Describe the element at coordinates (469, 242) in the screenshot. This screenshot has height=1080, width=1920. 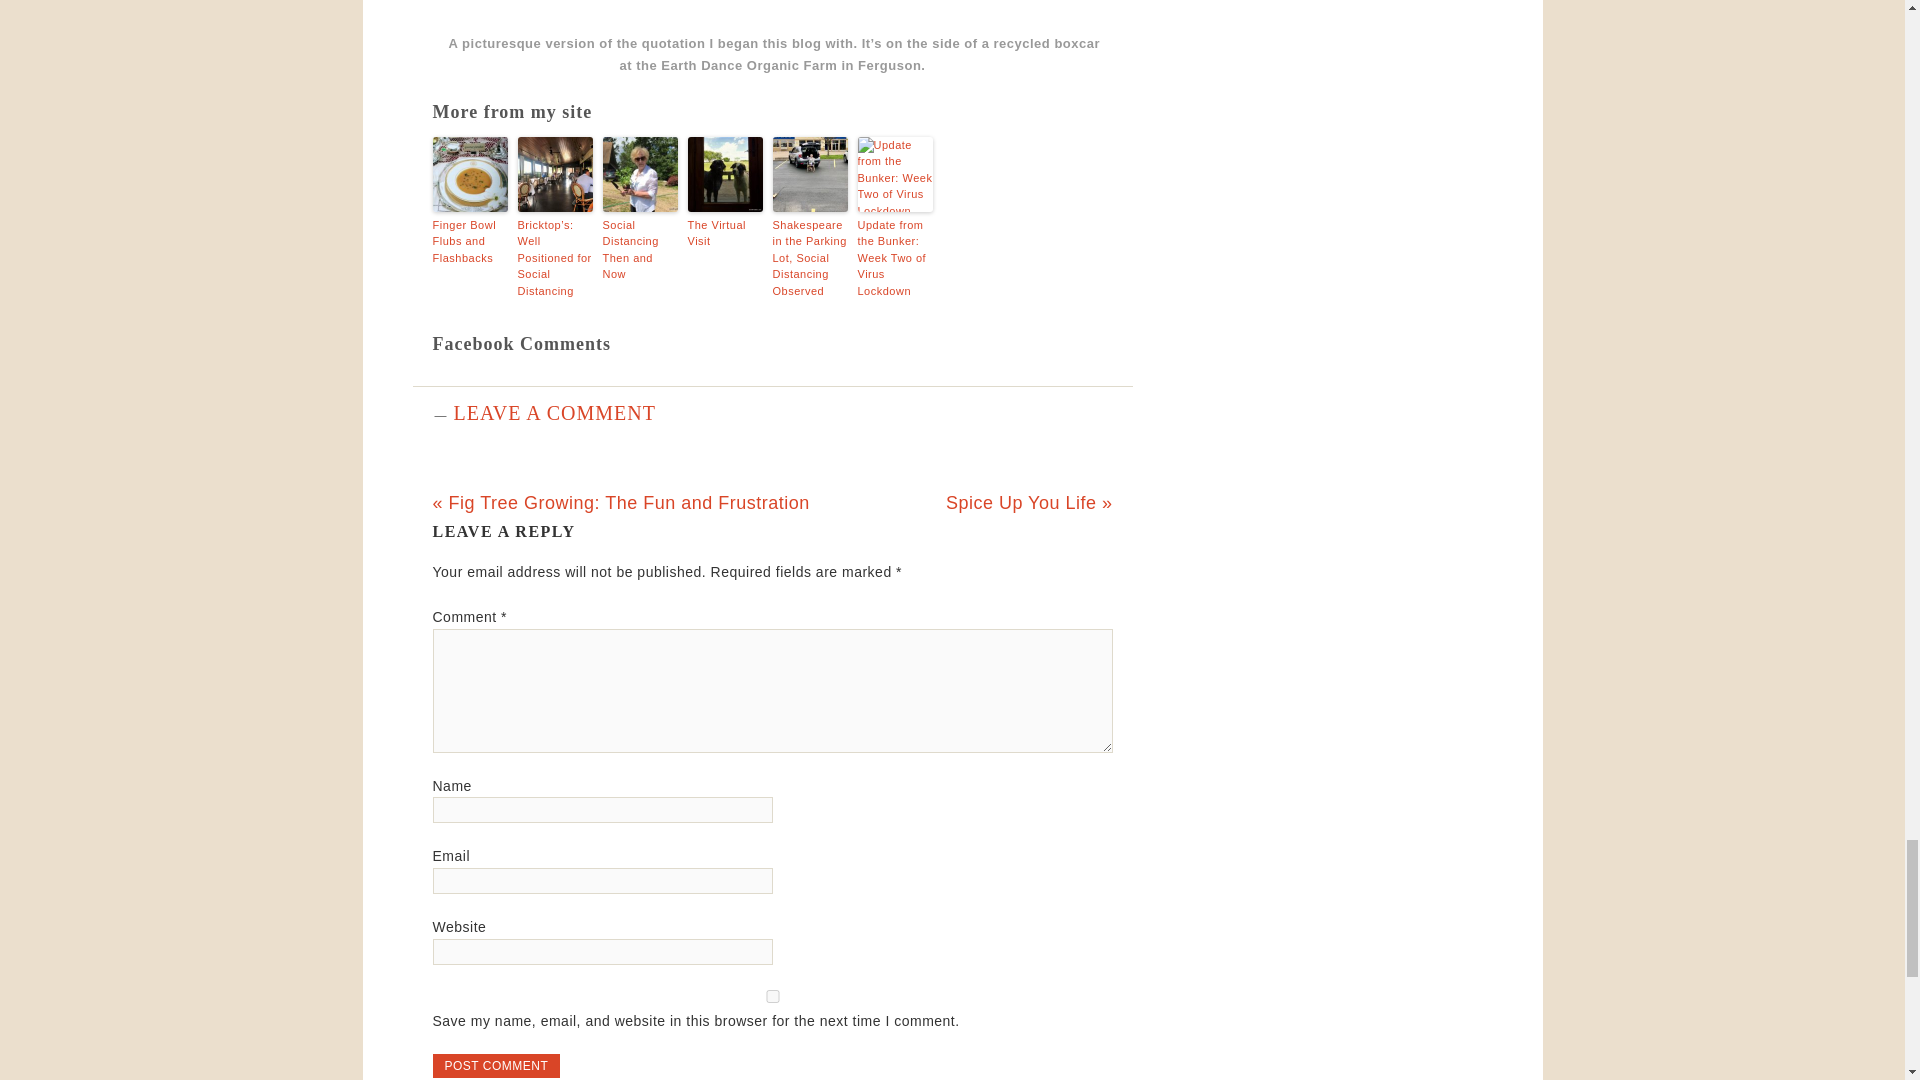
I see `Finger Bowl Flubs and Flashbacks` at that location.